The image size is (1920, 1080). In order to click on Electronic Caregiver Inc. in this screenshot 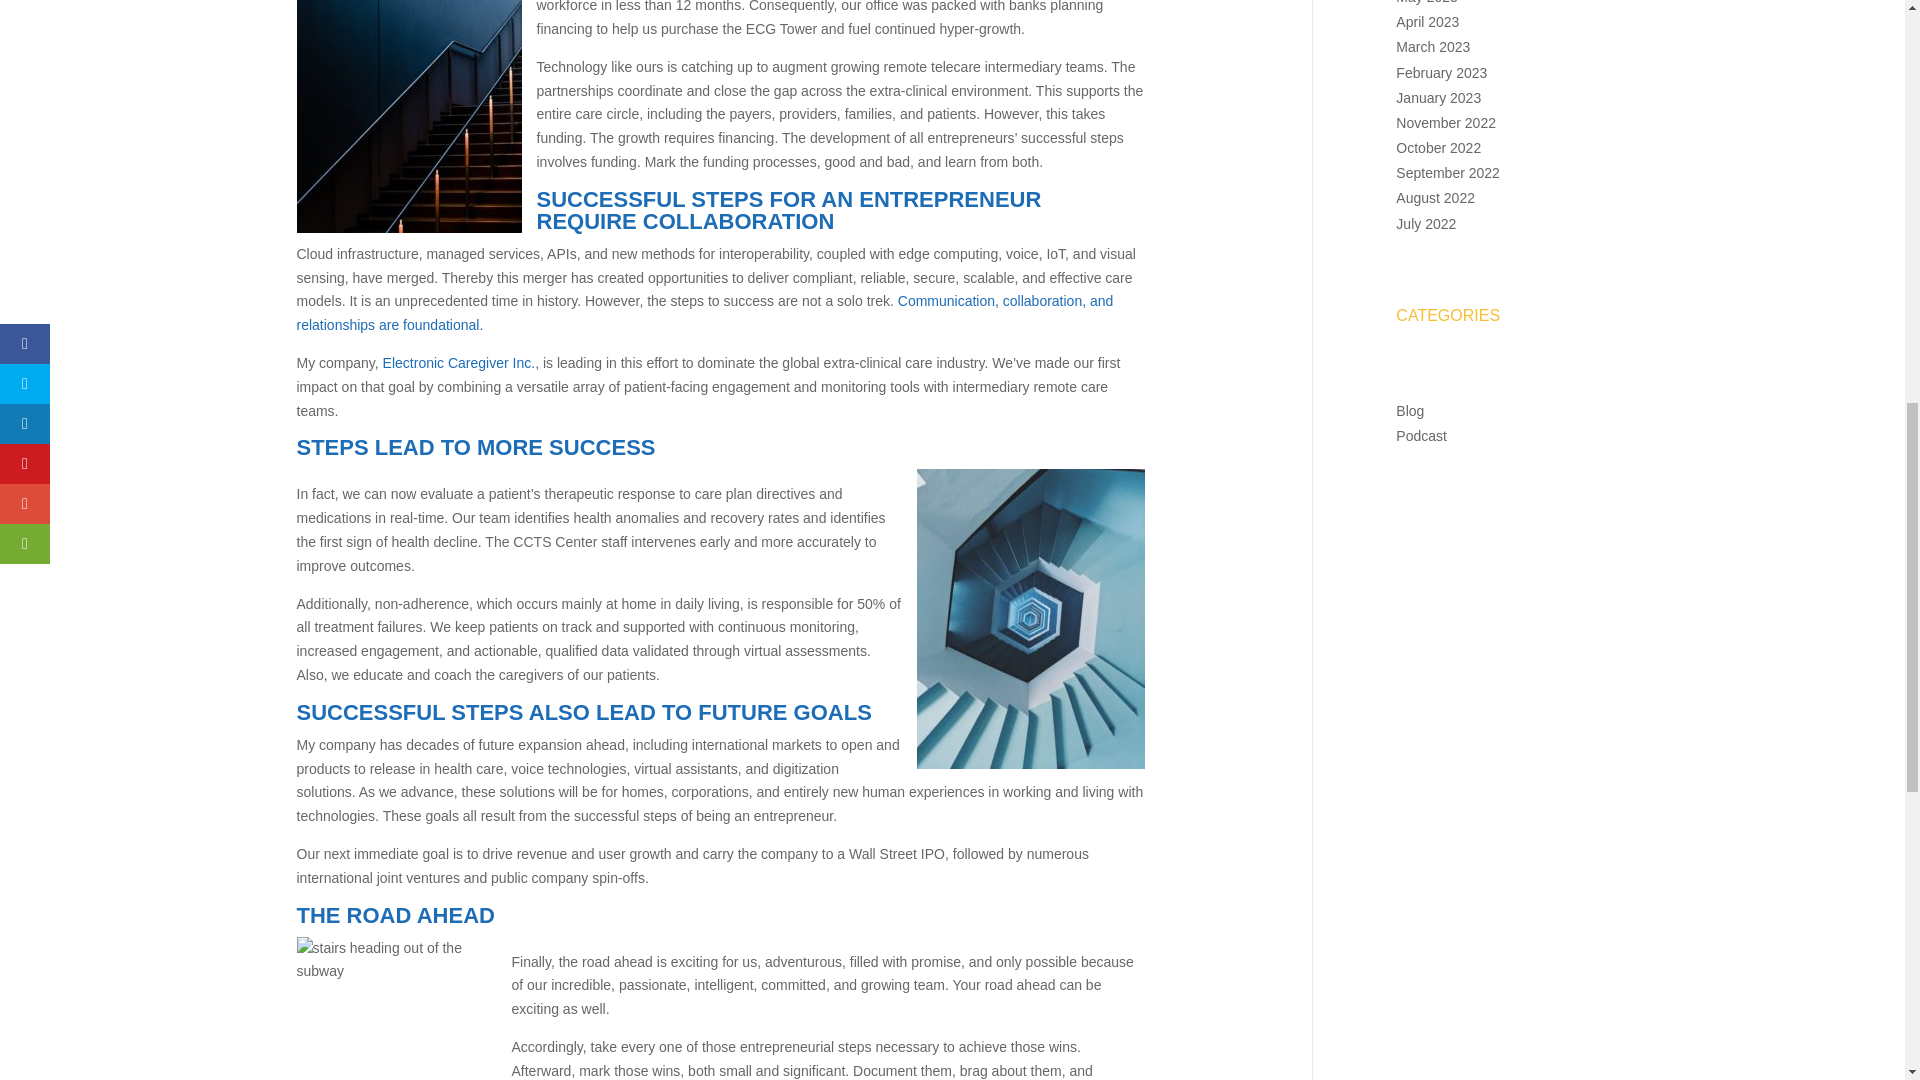, I will do `click(458, 363)`.